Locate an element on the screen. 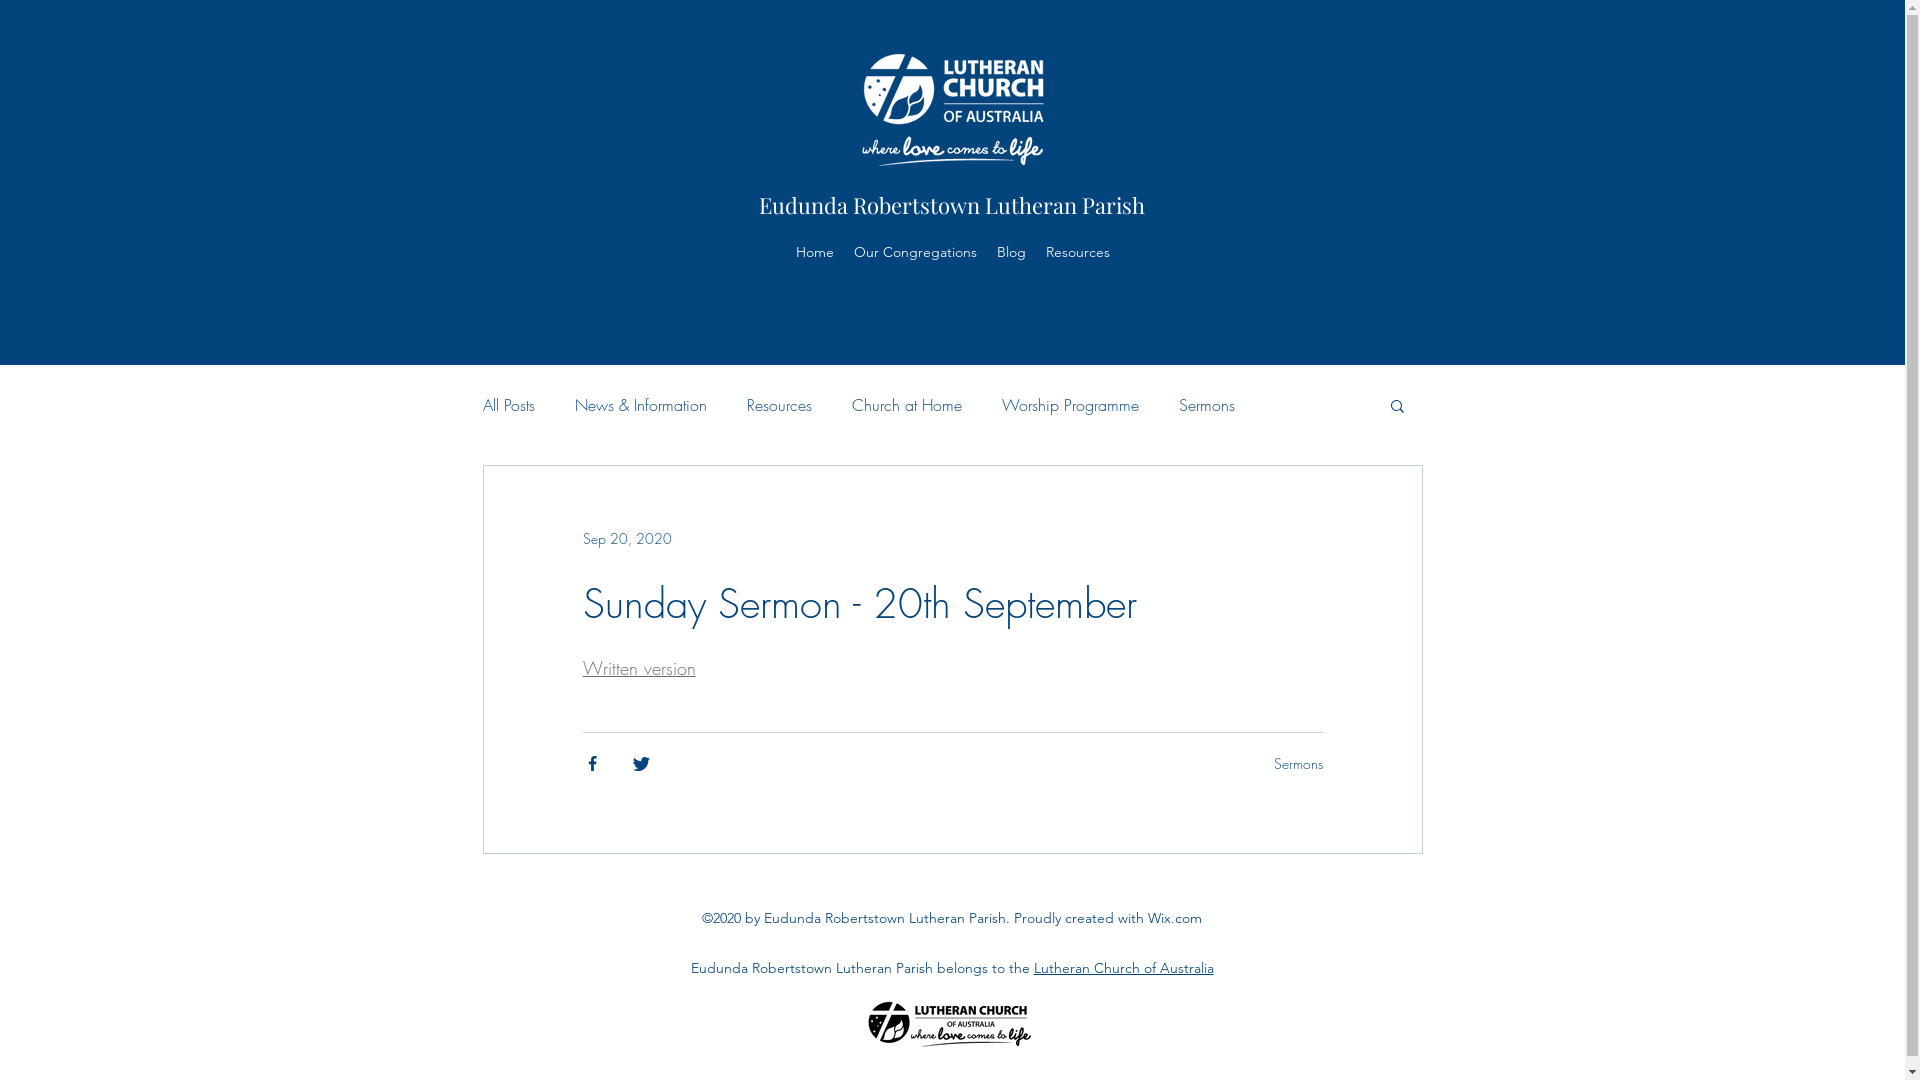  Sermons is located at coordinates (1298, 764).